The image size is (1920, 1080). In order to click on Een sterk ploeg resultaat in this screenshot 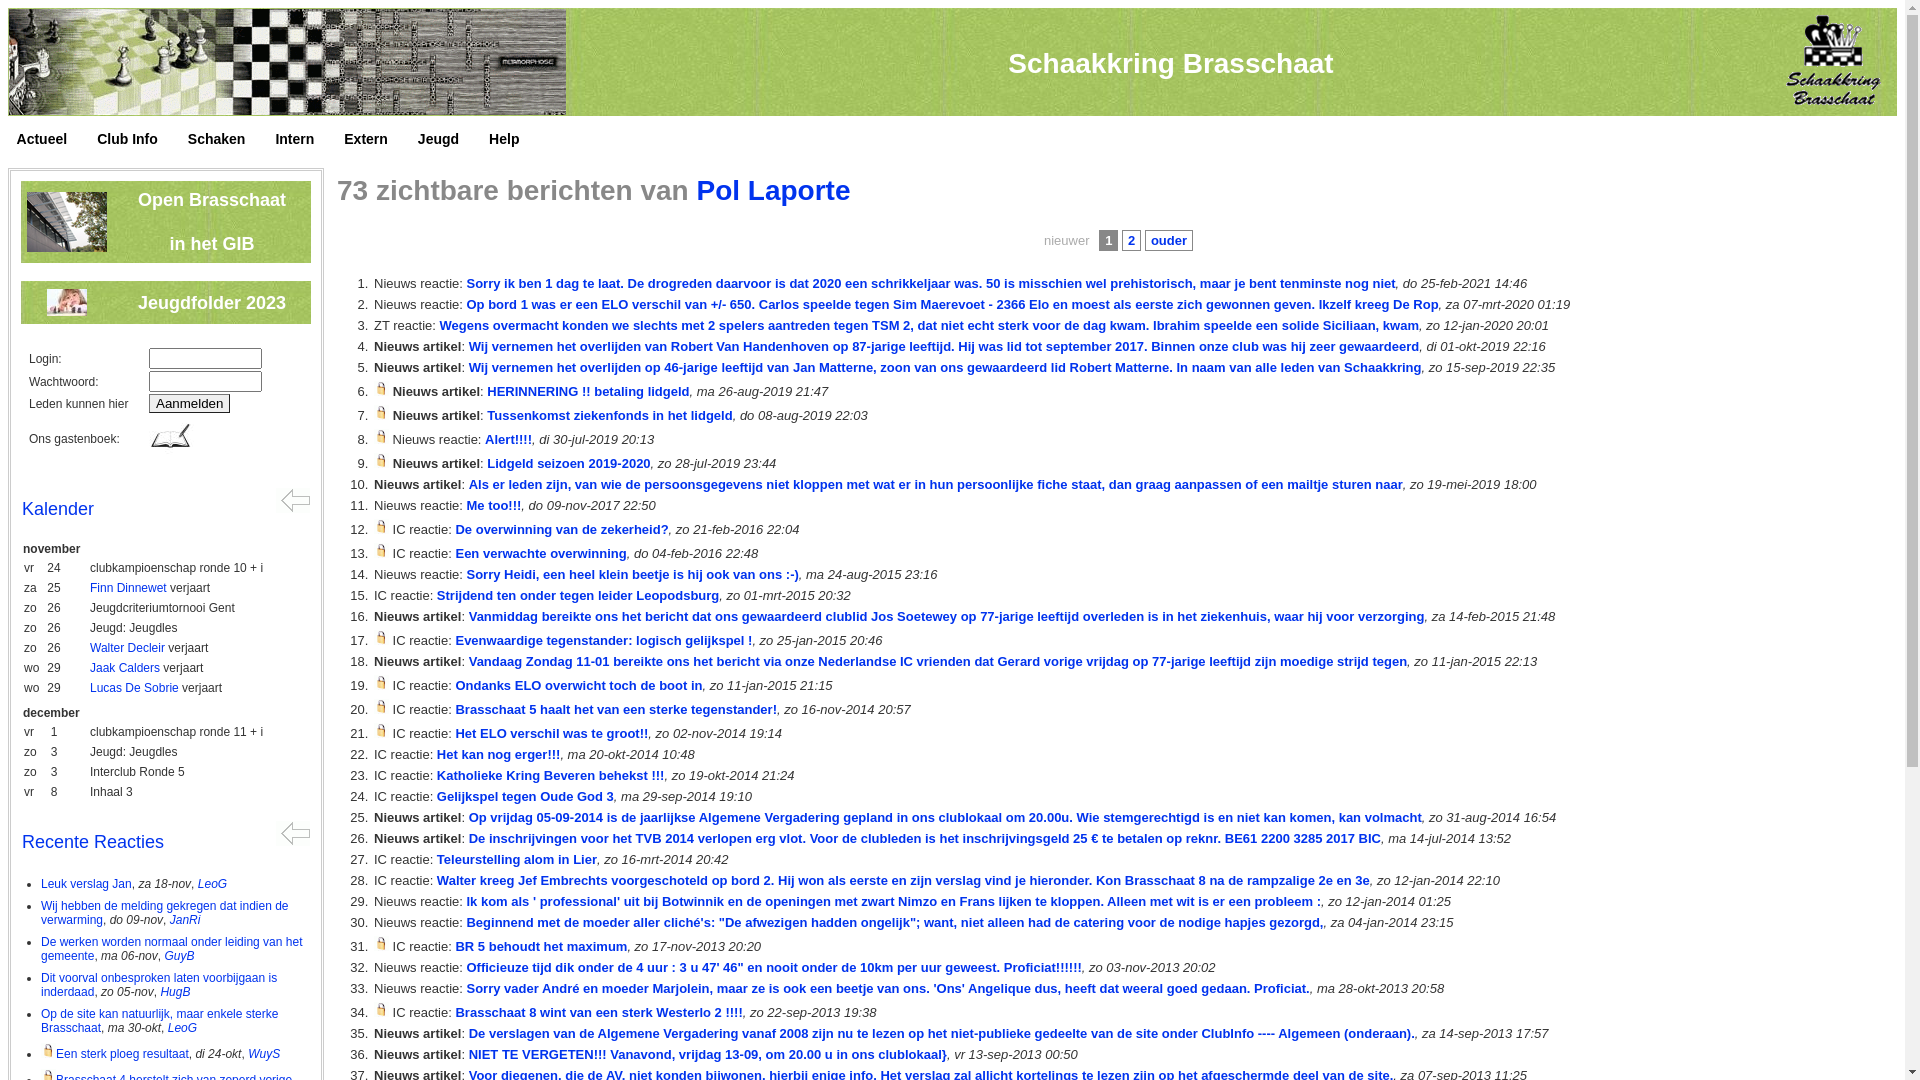, I will do `click(115, 1054)`.